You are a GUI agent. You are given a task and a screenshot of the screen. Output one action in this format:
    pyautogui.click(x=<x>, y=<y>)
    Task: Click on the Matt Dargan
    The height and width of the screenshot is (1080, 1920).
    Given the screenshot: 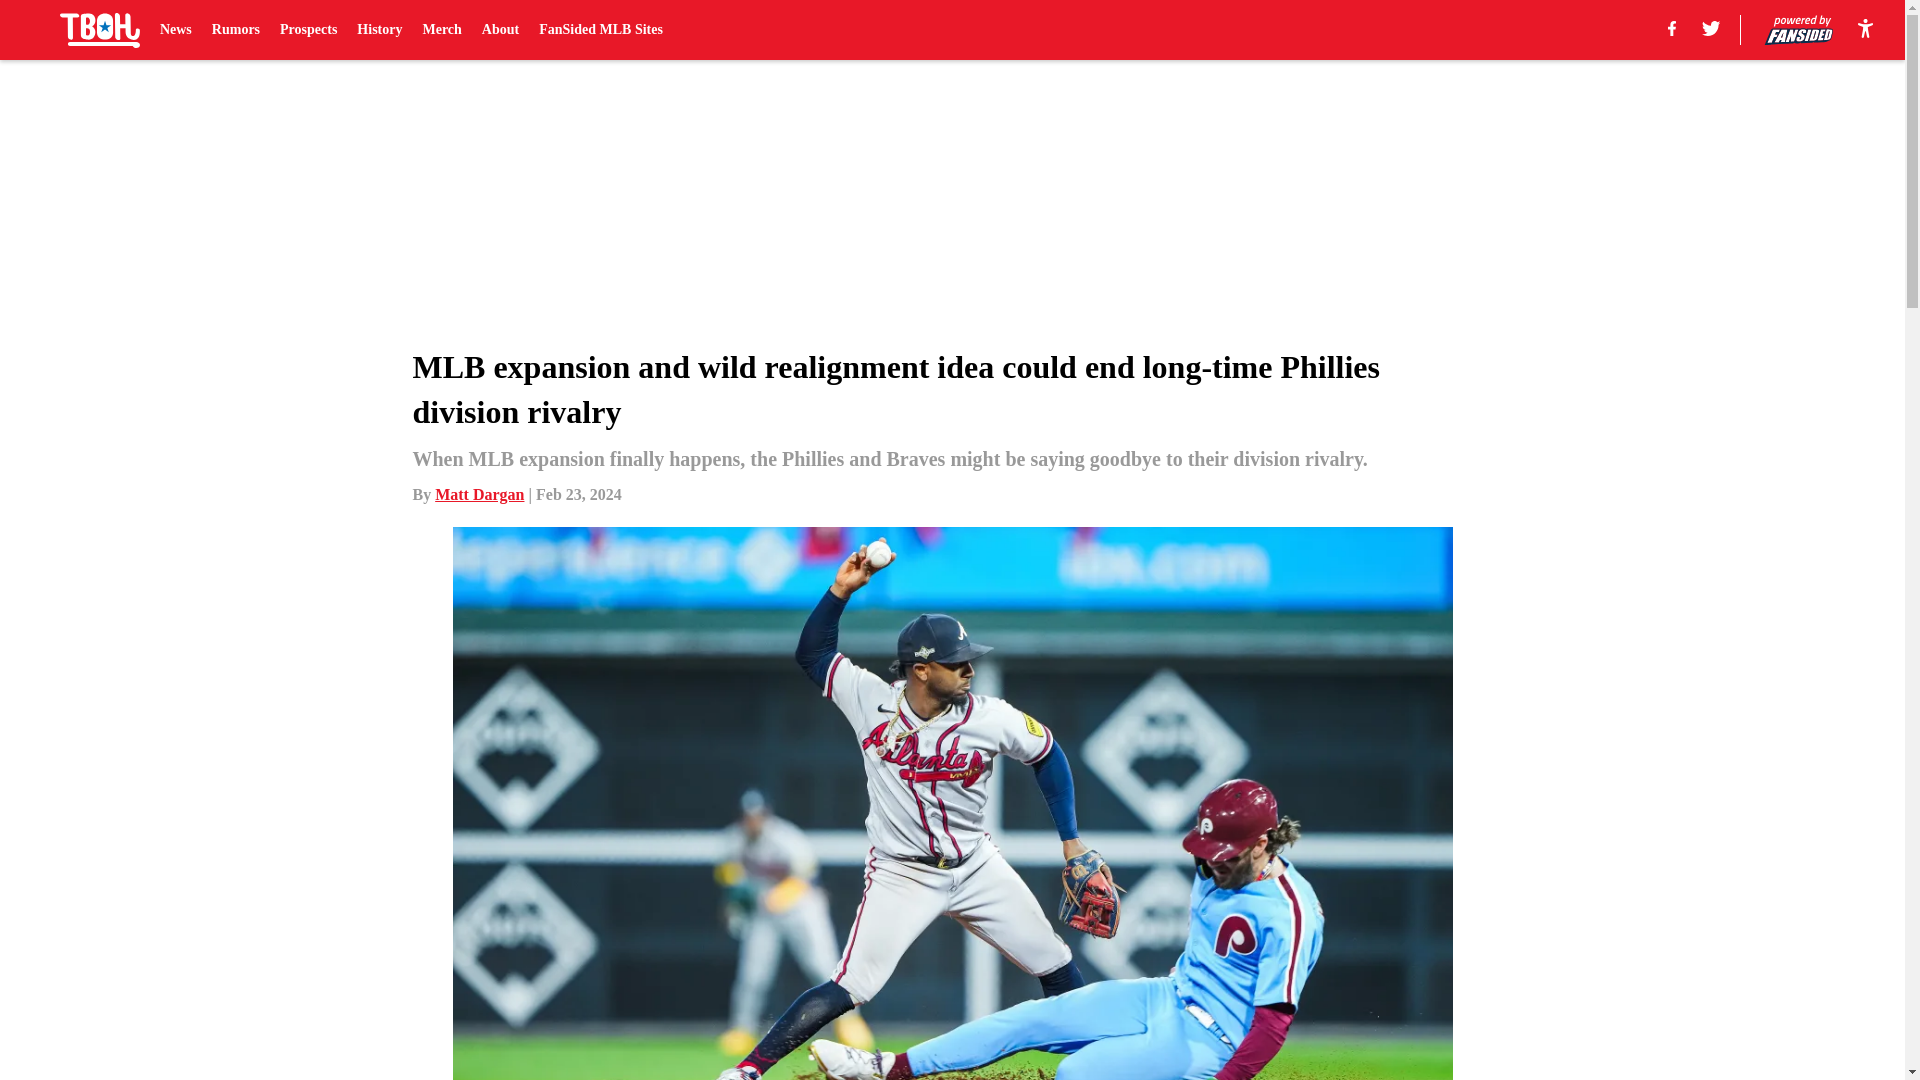 What is the action you would take?
    pyautogui.click(x=480, y=494)
    